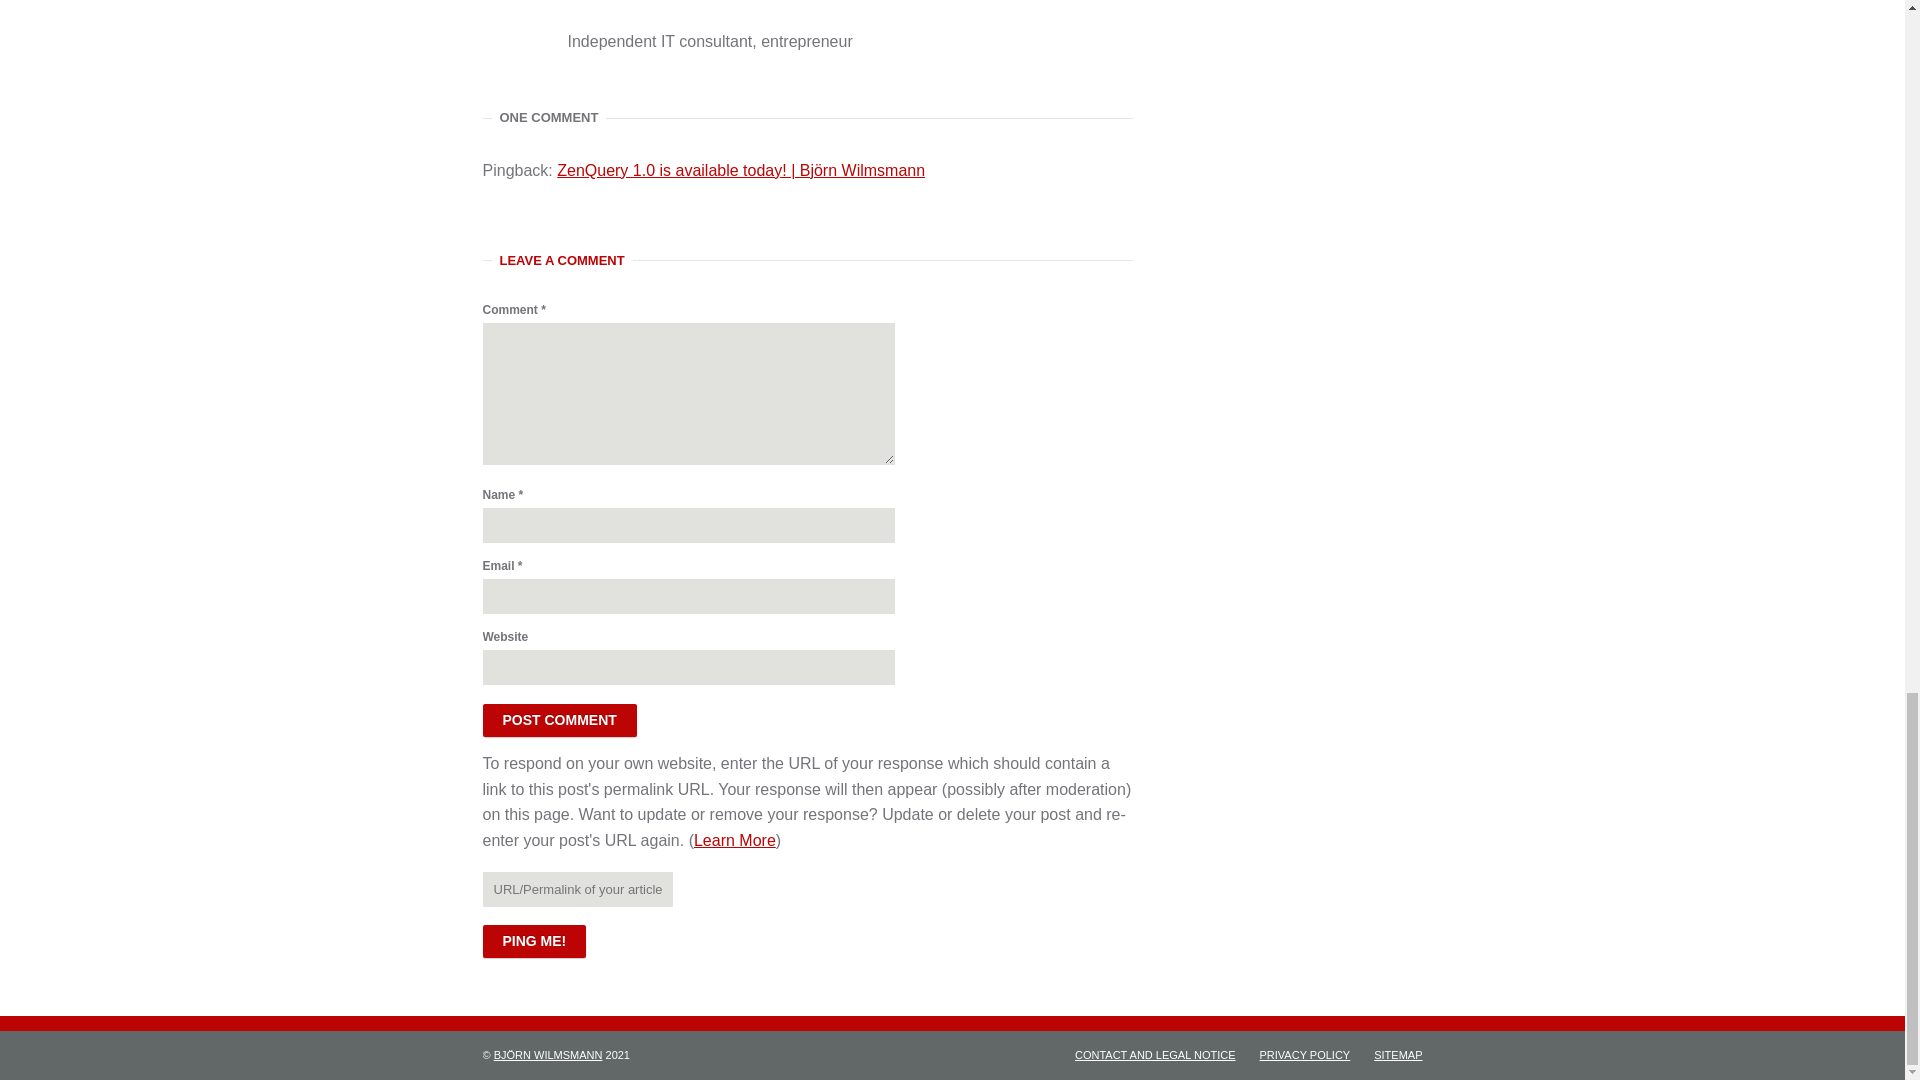  I want to click on Ping me!, so click(533, 940).